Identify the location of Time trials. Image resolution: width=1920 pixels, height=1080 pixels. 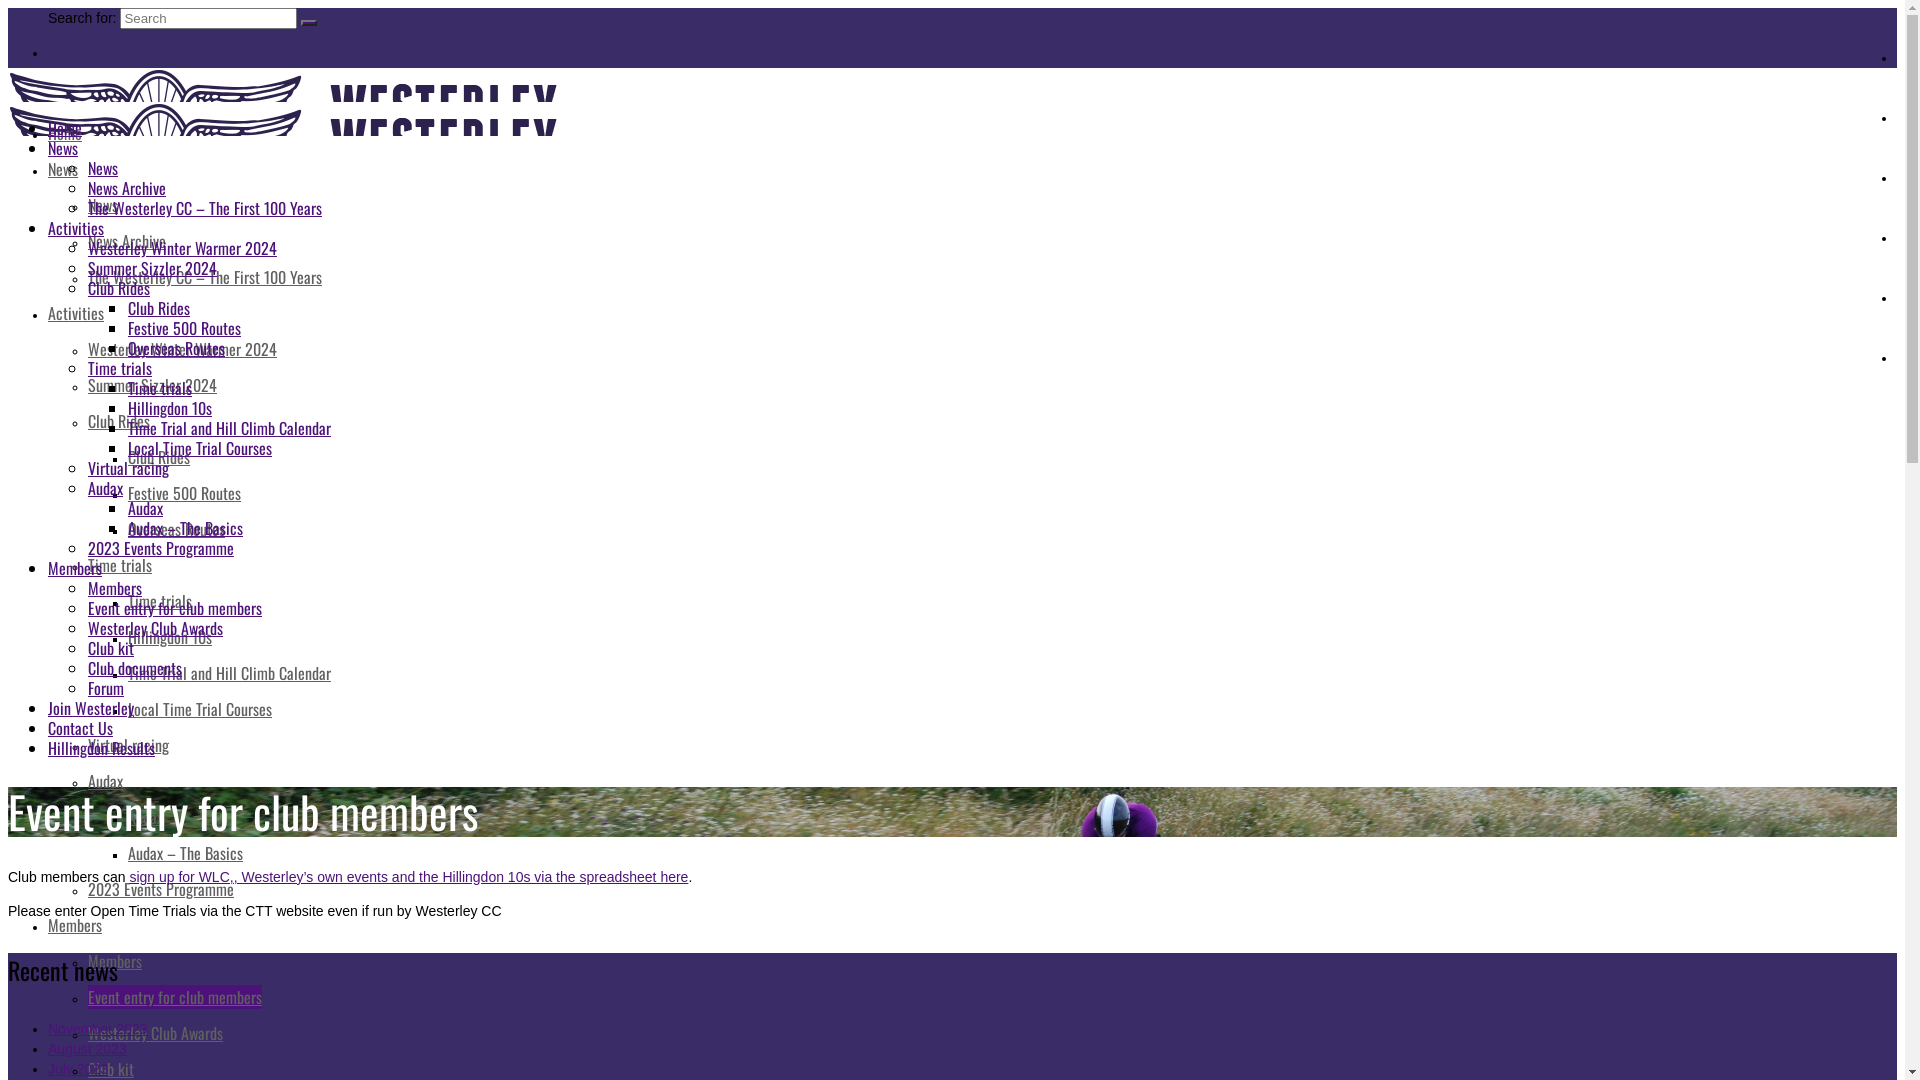
(160, 388).